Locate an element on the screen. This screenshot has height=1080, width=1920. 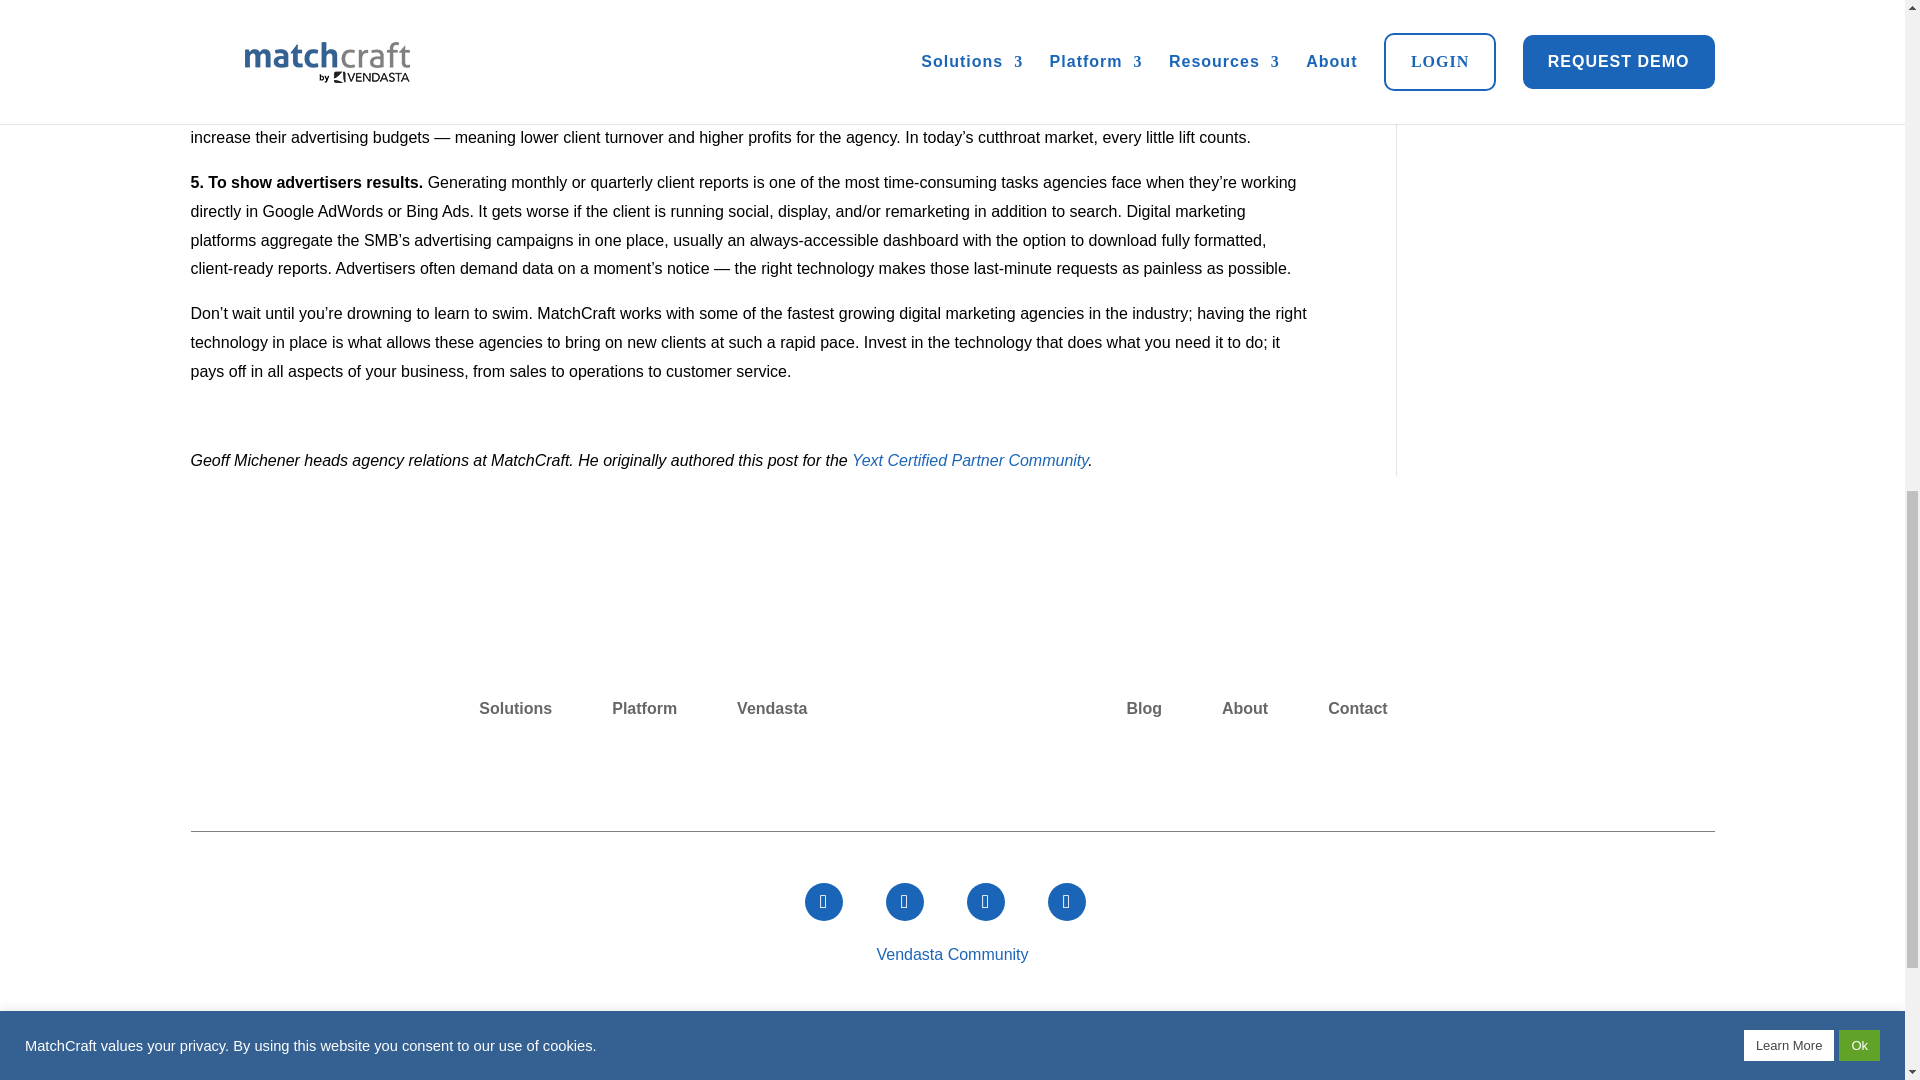
Follow on Instagram is located at coordinates (984, 902).